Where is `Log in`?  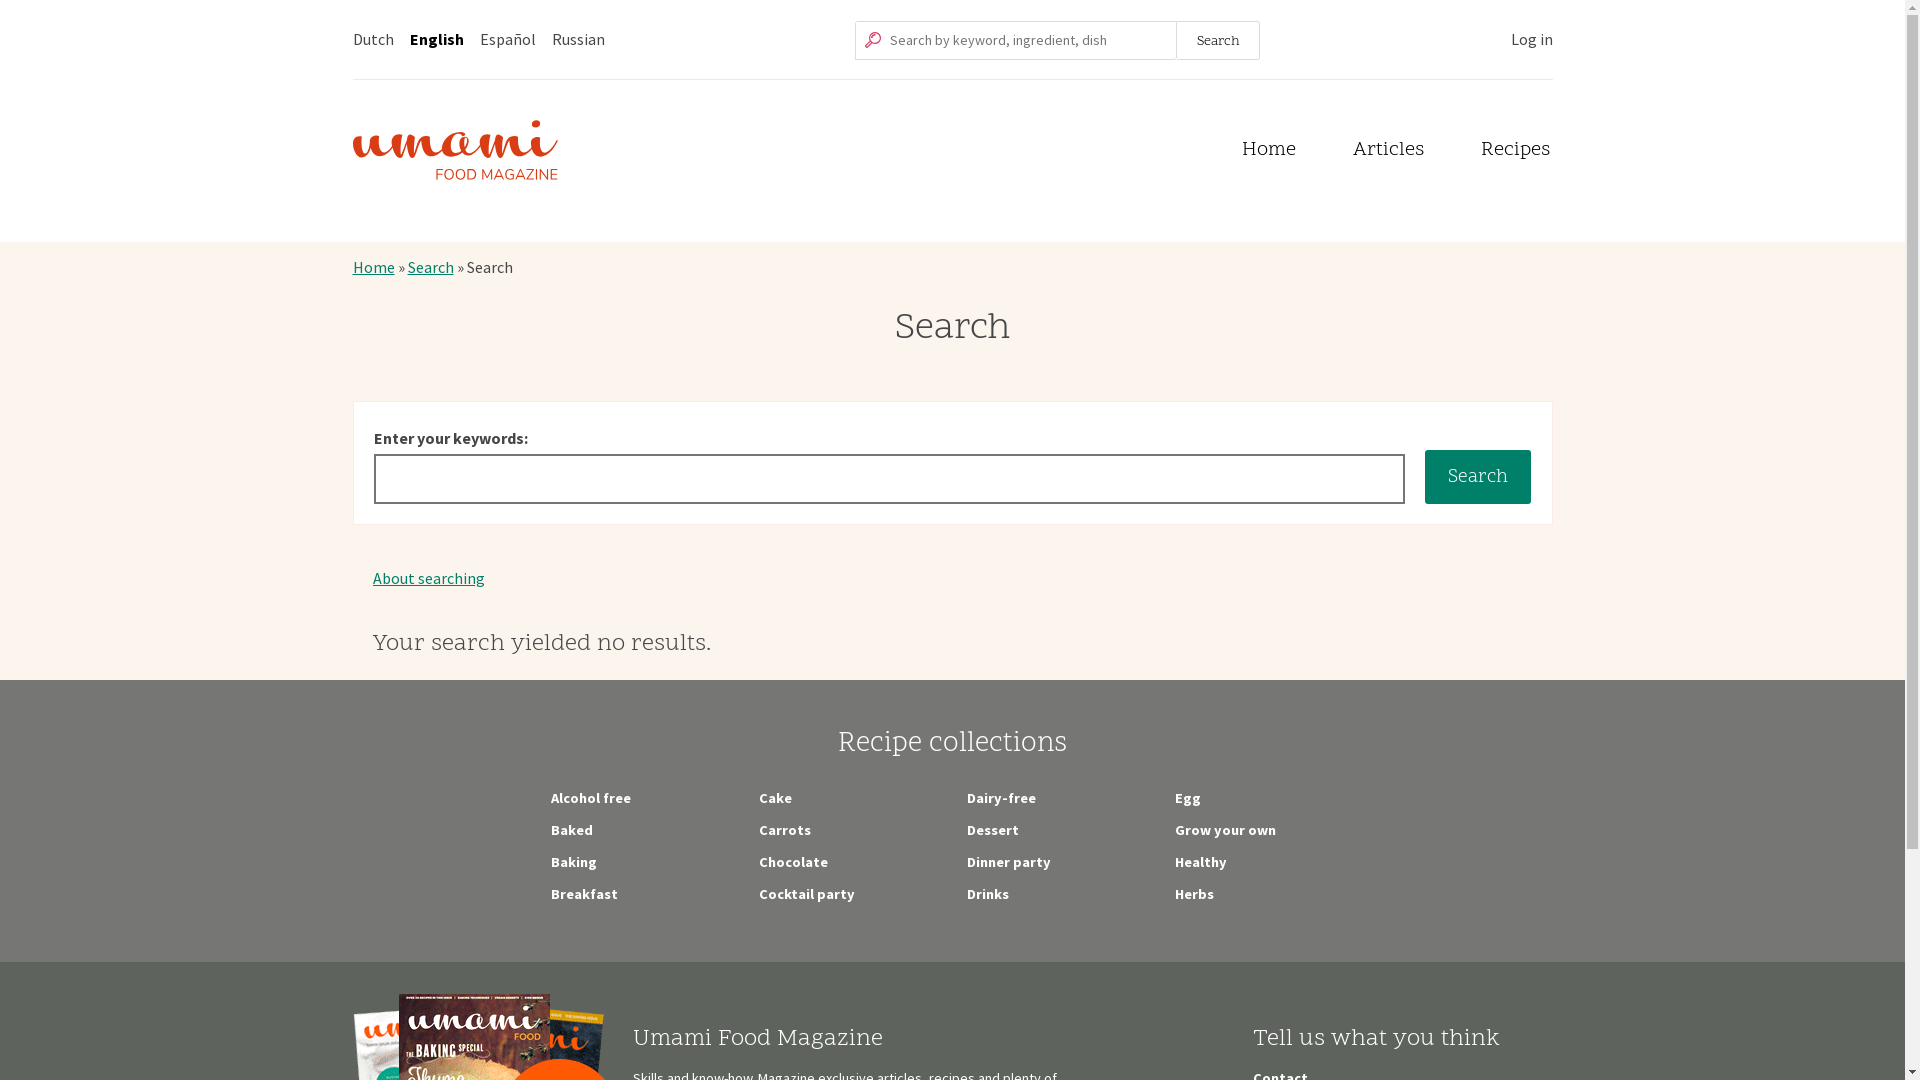
Log in is located at coordinates (1531, 39).